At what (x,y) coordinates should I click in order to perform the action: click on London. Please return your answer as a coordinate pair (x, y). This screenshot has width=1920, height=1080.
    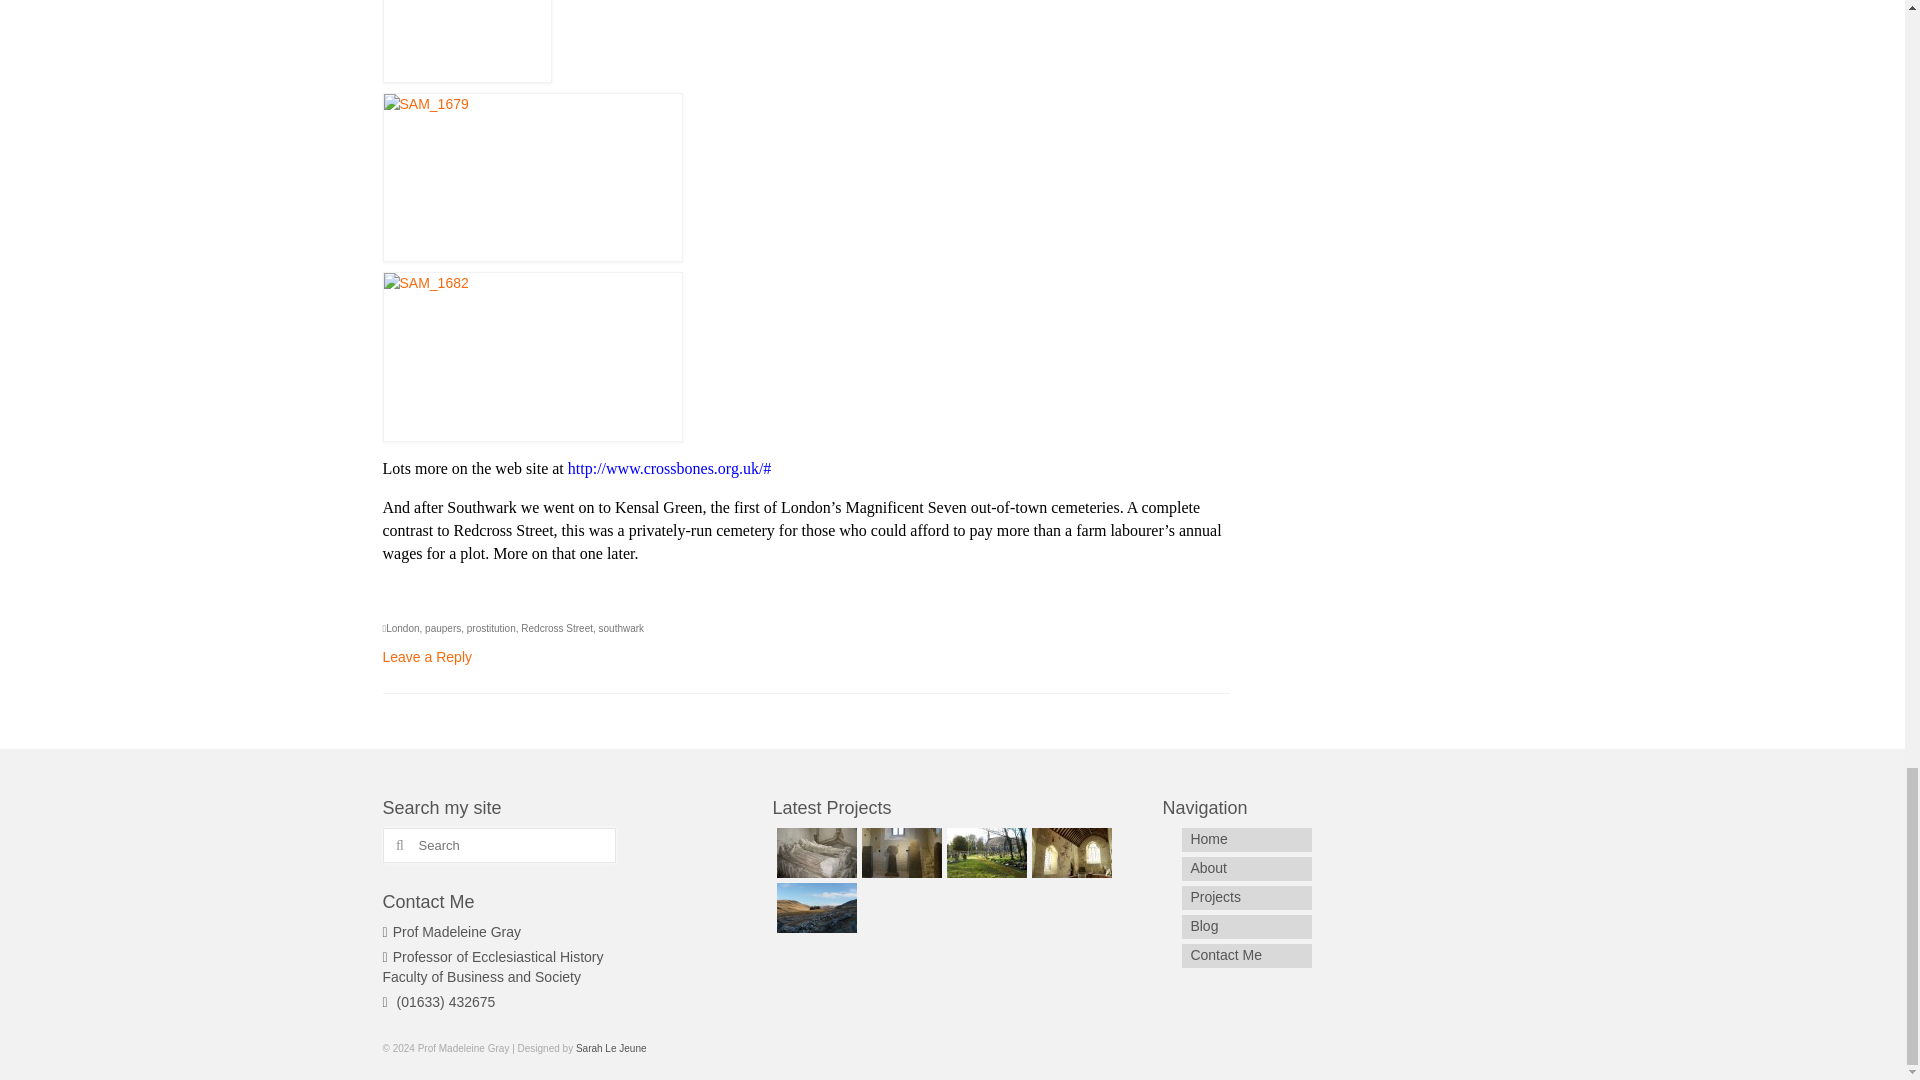
    Looking at the image, I should click on (402, 628).